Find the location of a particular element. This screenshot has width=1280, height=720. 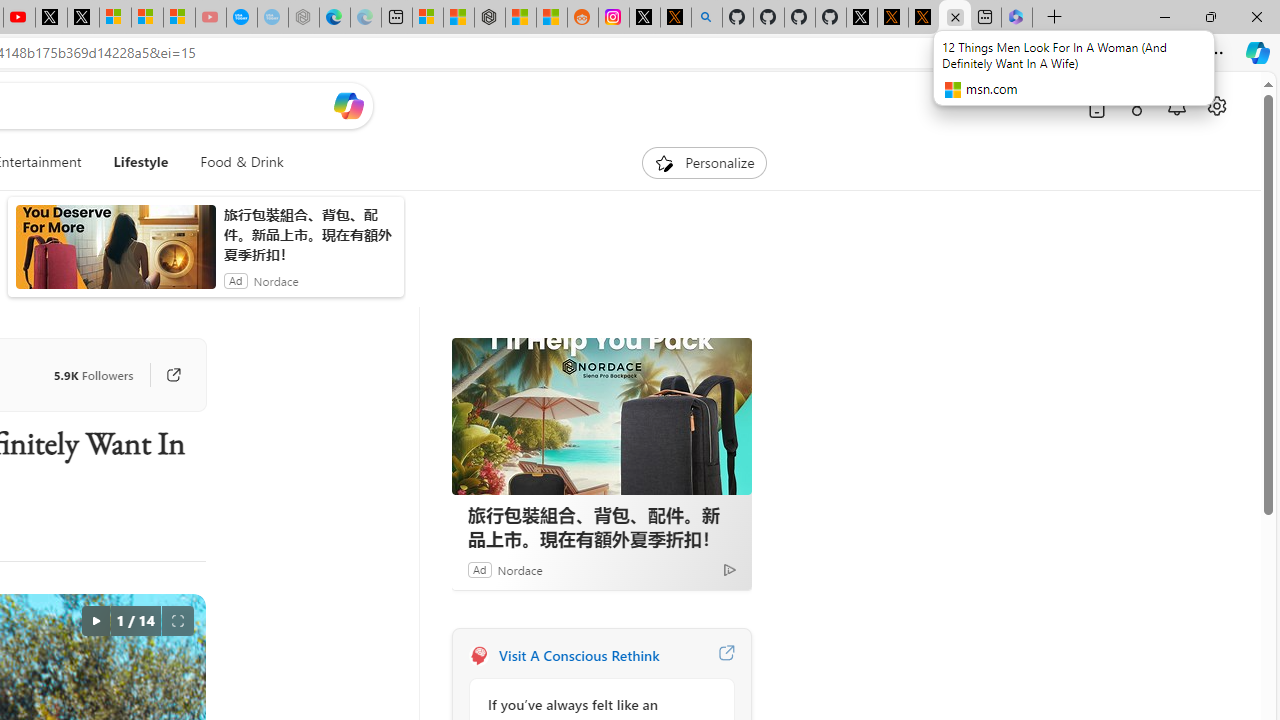

Nordace - Nordace has arrived Hong Kong - Sleeping is located at coordinates (304, 18).